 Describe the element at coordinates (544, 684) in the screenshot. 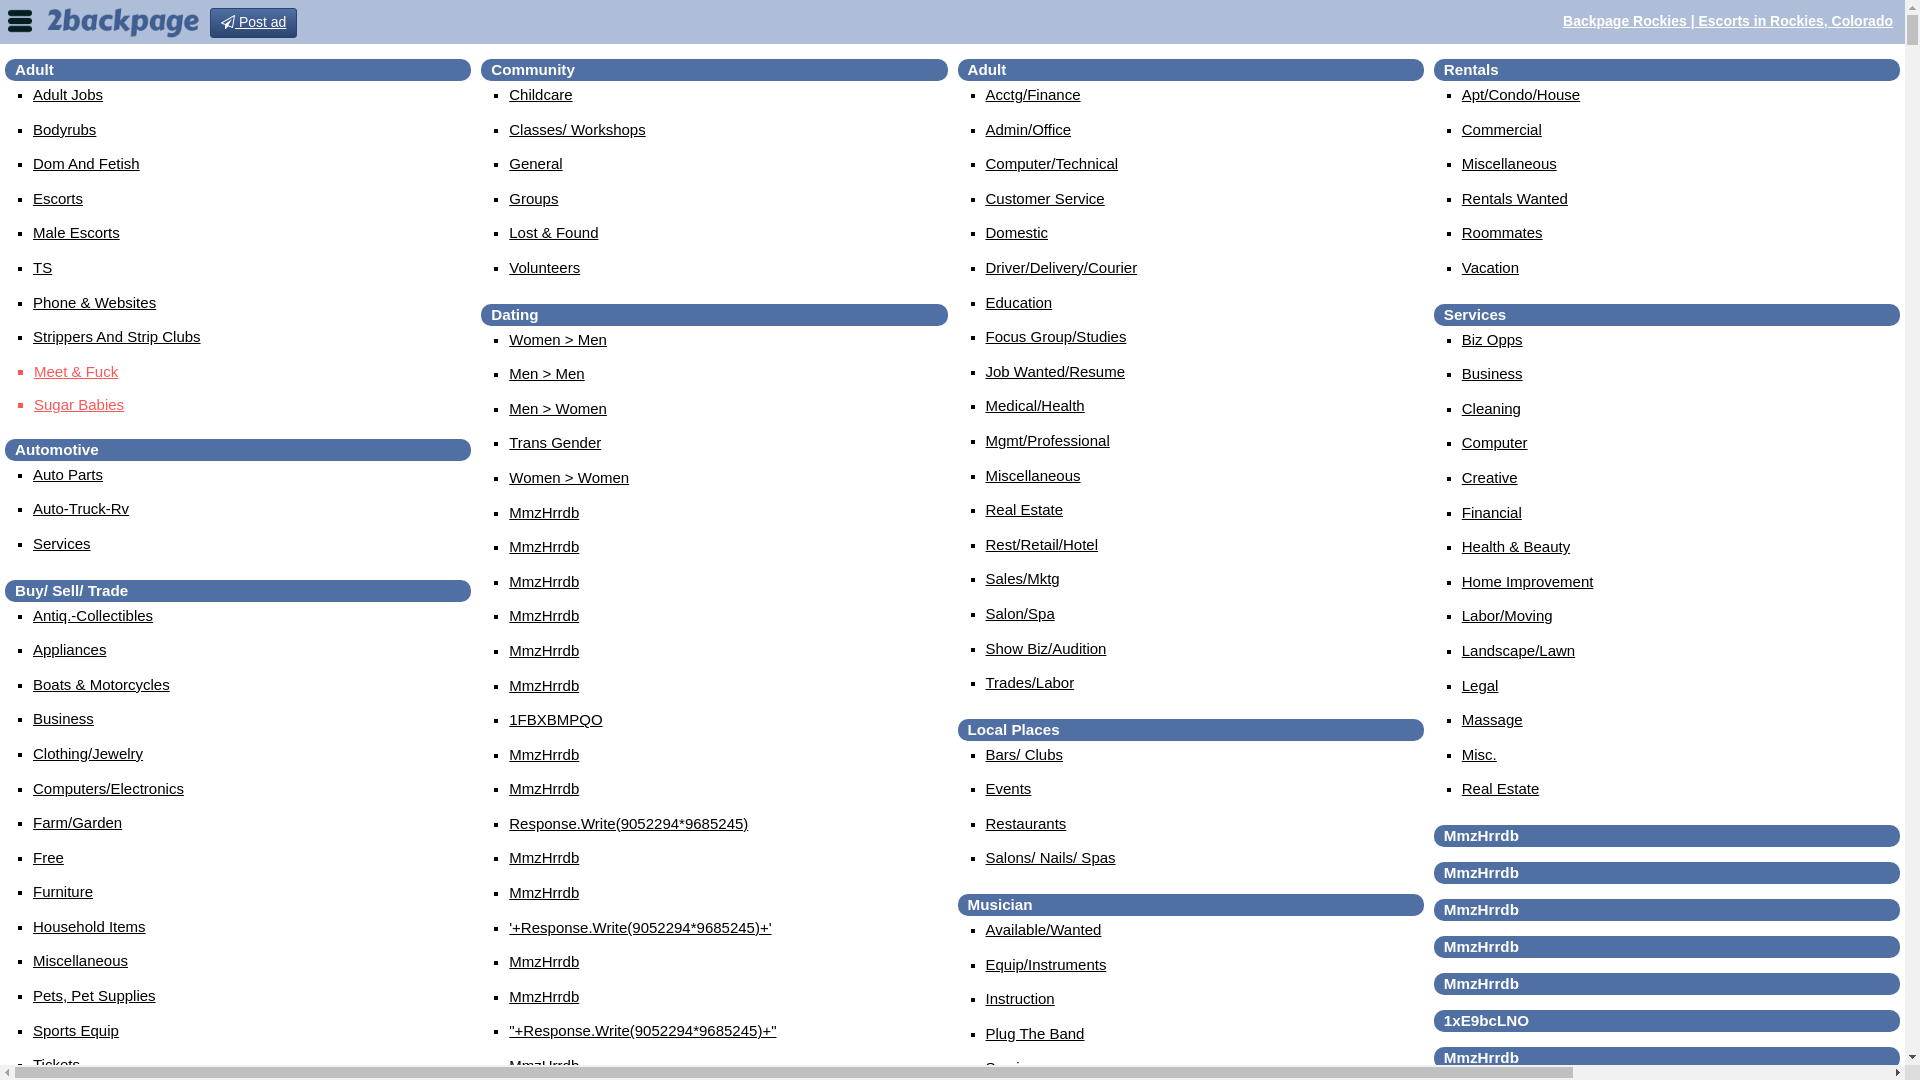

I see `MmzHrrdb` at that location.